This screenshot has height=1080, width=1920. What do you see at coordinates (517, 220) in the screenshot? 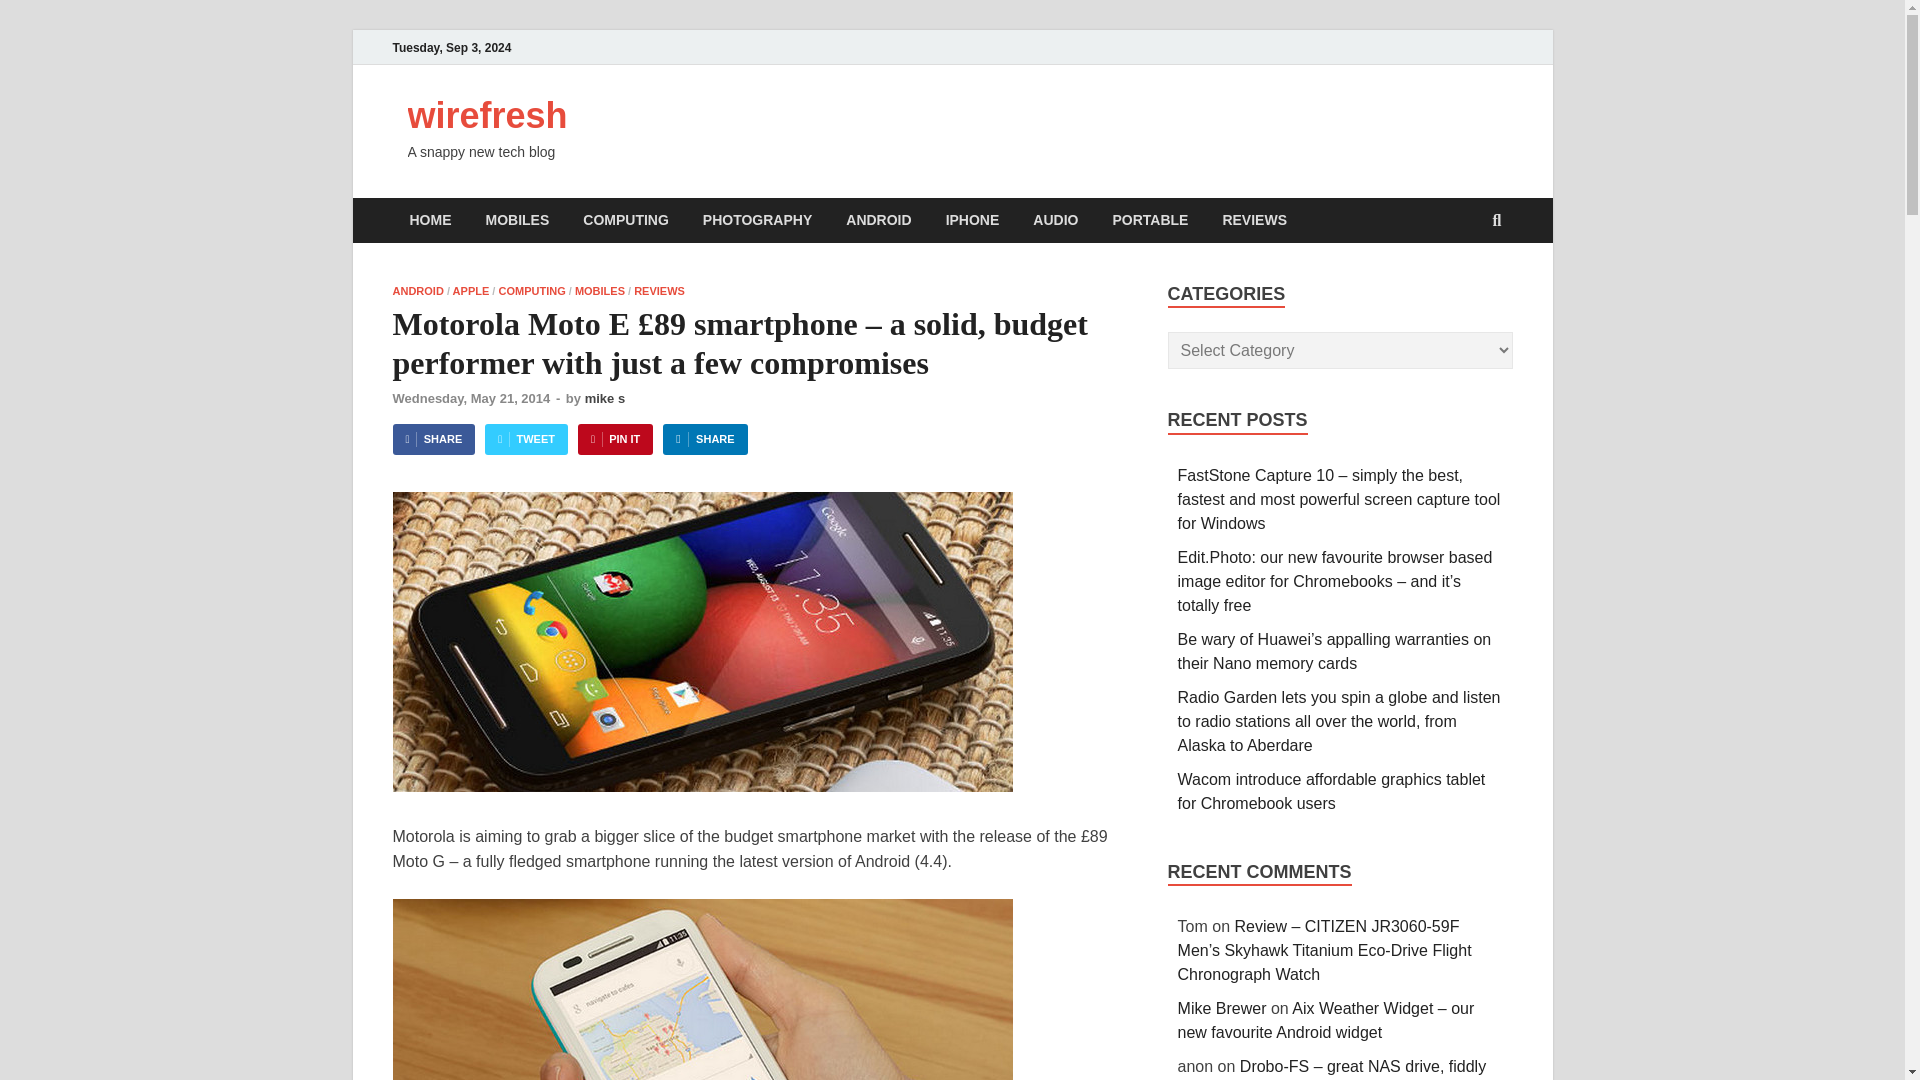
I see `MOBILES` at bounding box center [517, 220].